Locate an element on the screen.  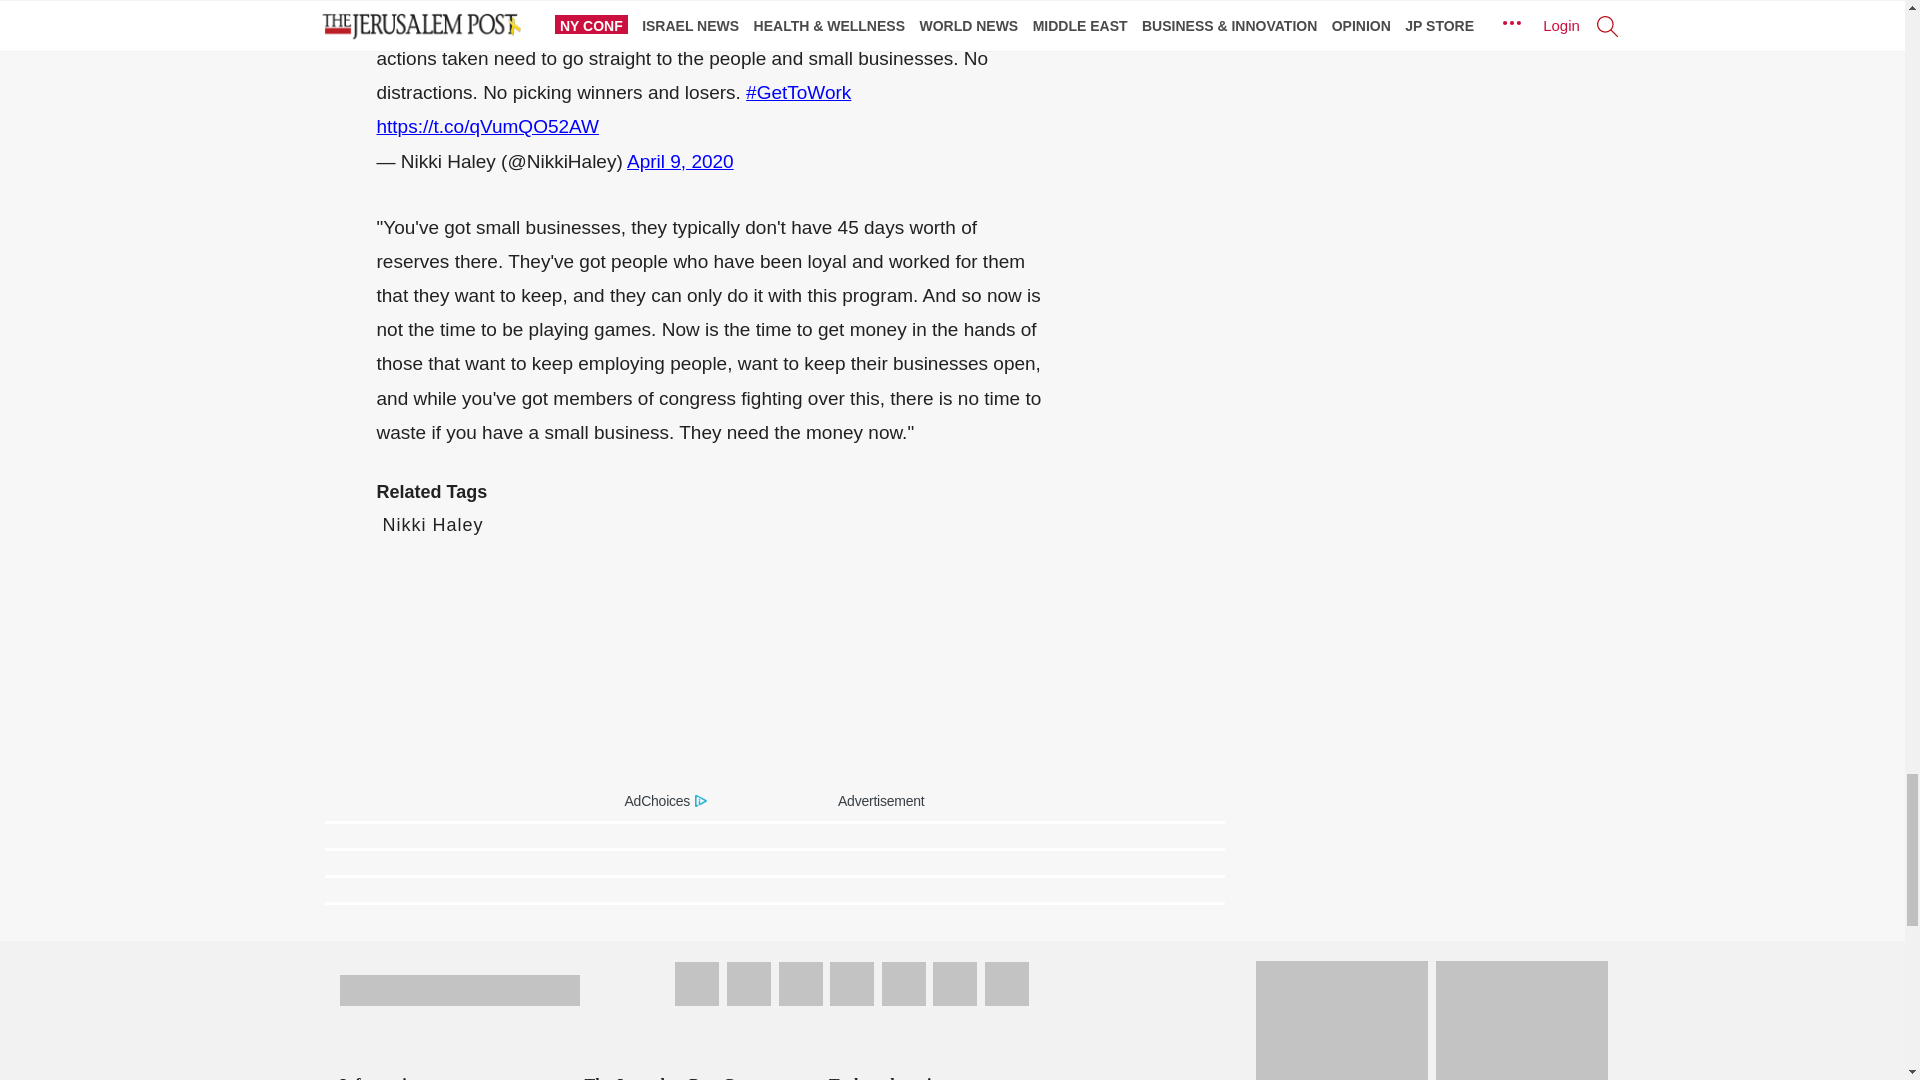
April 9, 2020 is located at coordinates (680, 161).